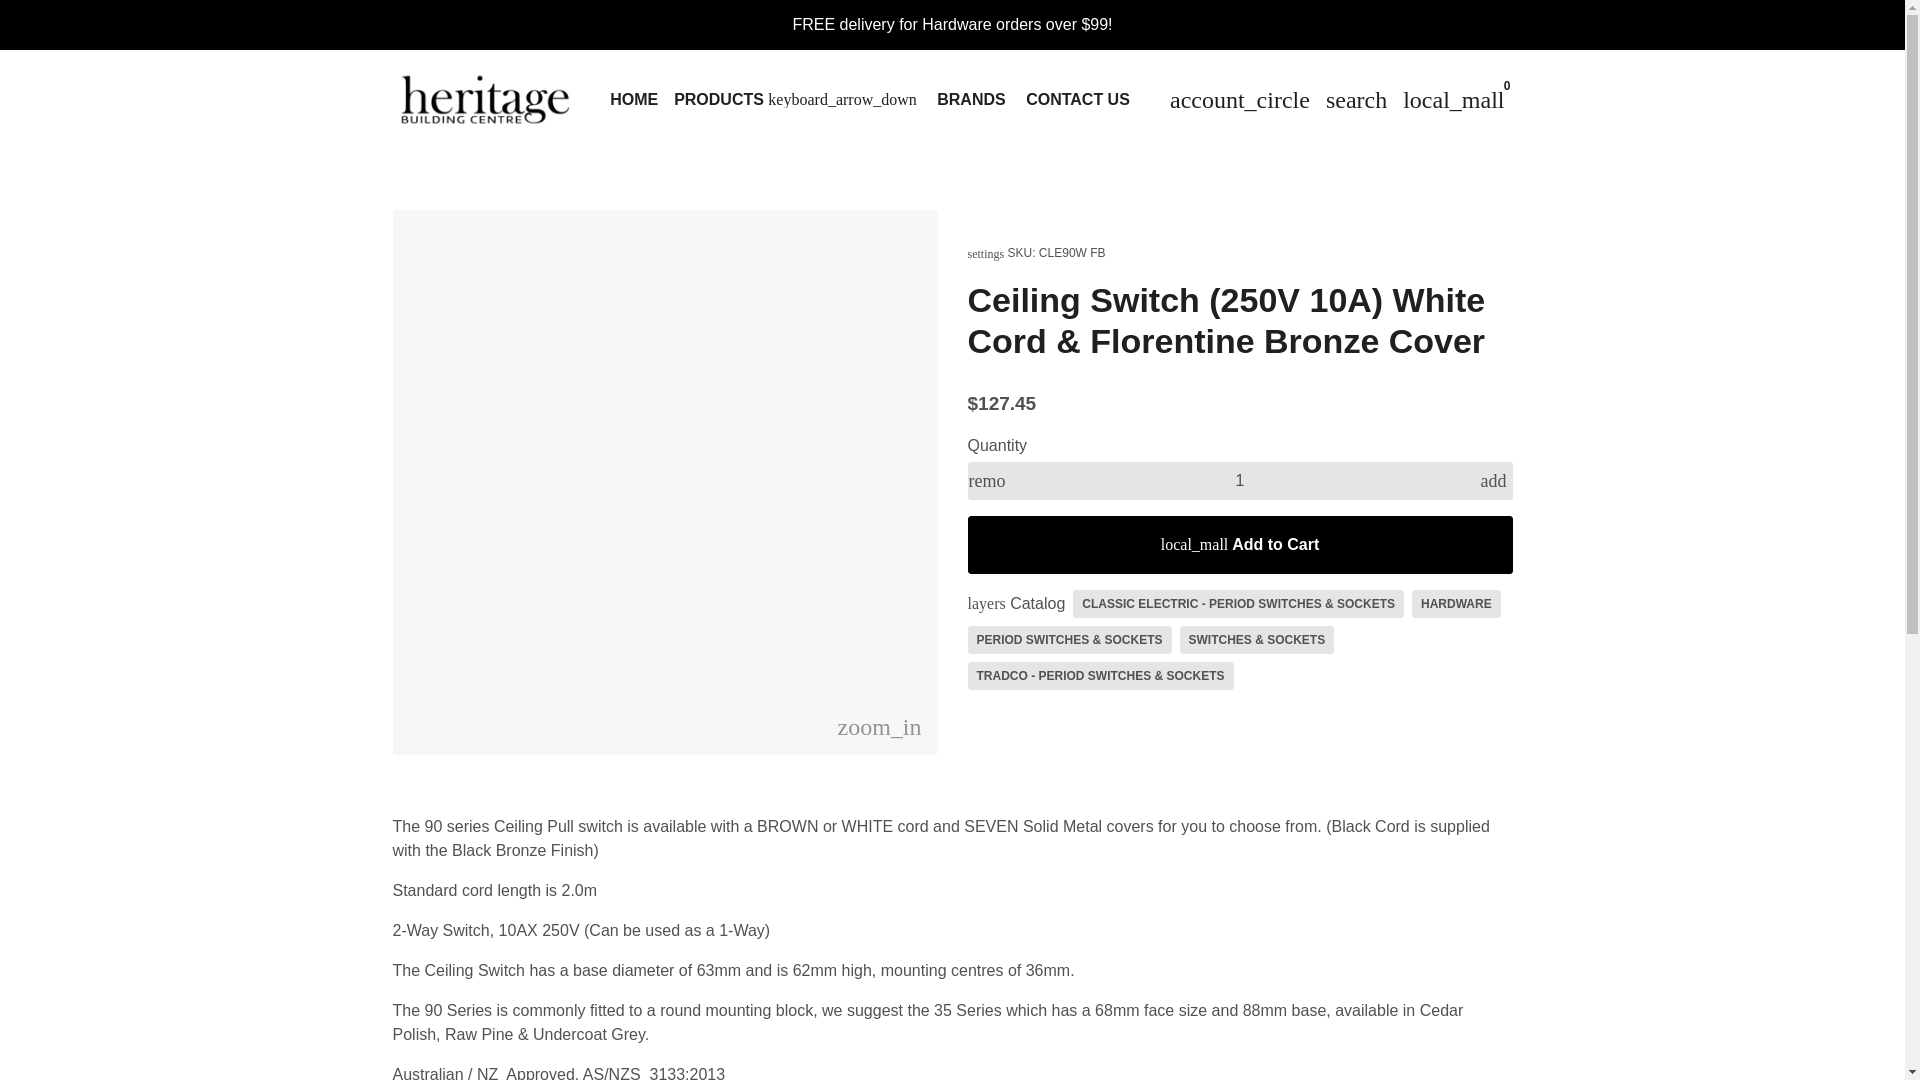  Describe the element at coordinates (1454, 99) in the screenshot. I see `Cart` at that location.